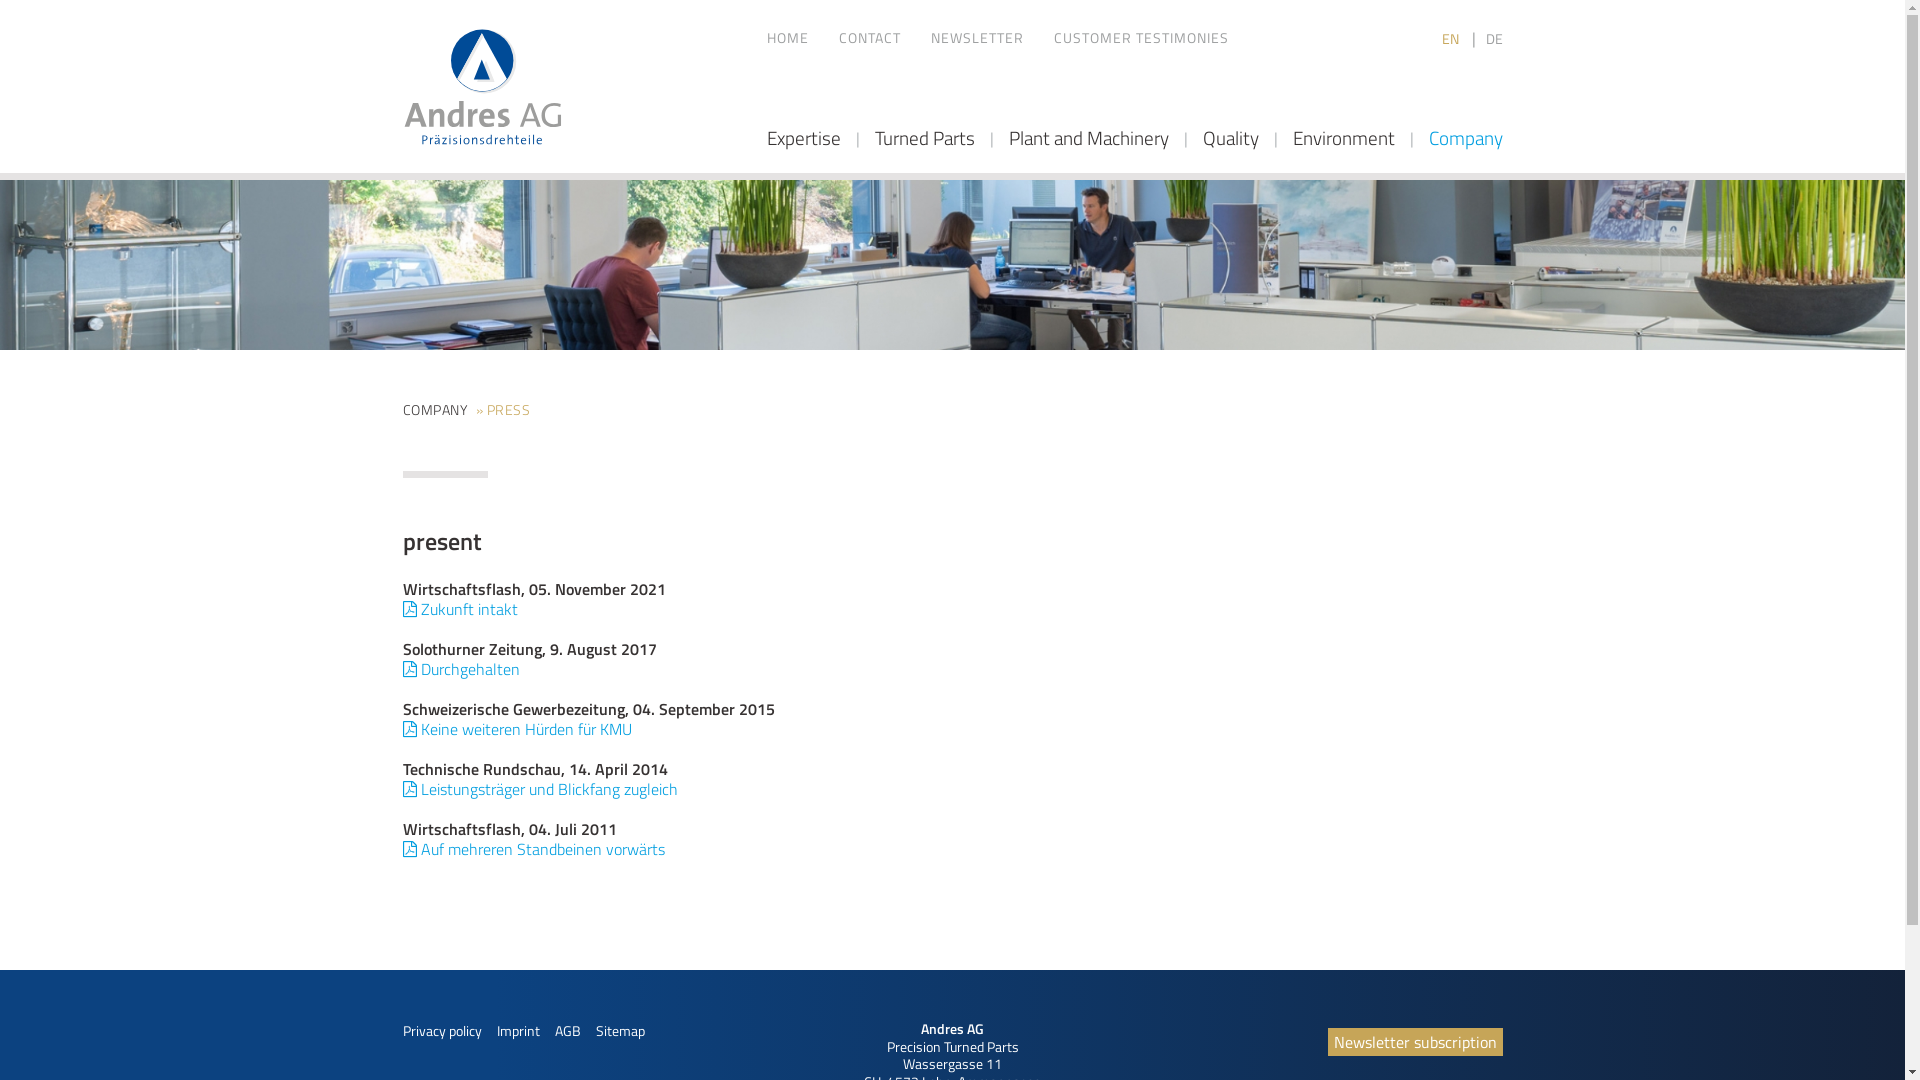  What do you see at coordinates (1465, 138) in the screenshot?
I see `Company` at bounding box center [1465, 138].